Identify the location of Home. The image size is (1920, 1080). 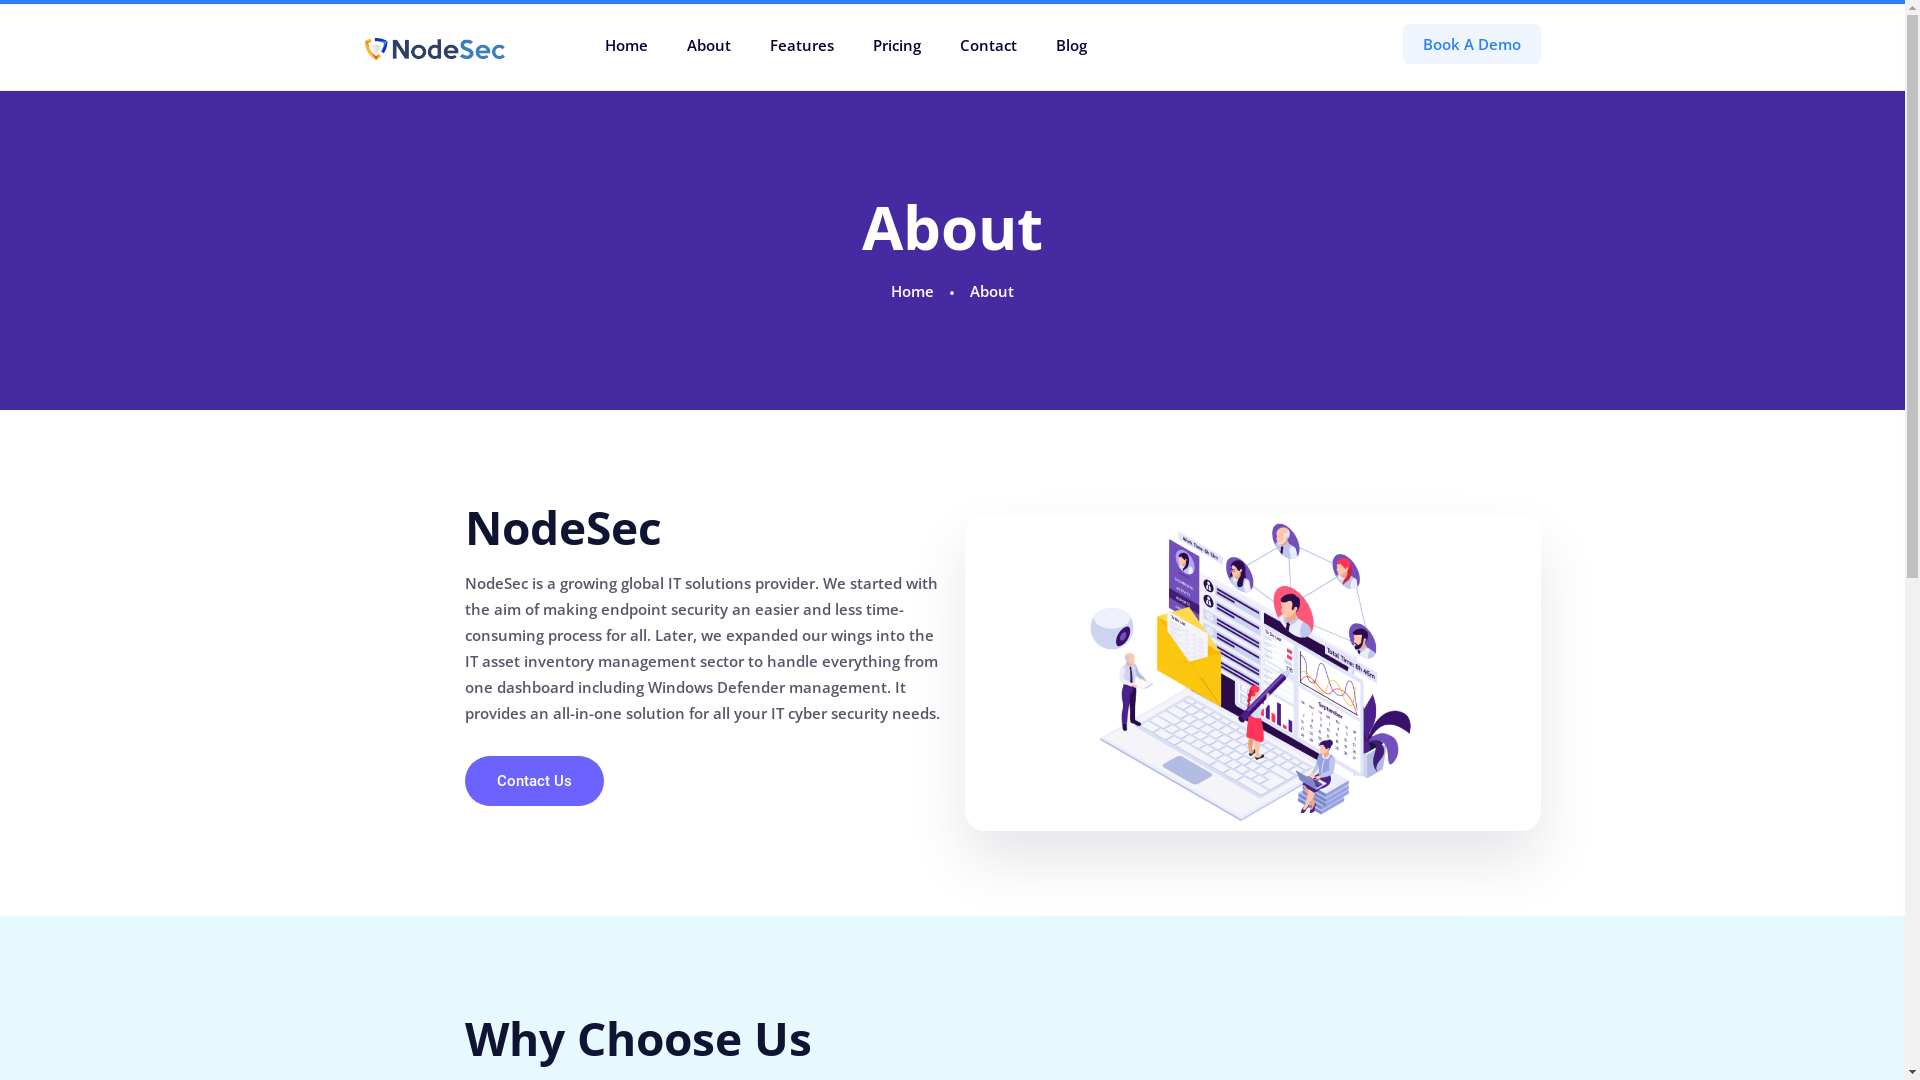
(912, 291).